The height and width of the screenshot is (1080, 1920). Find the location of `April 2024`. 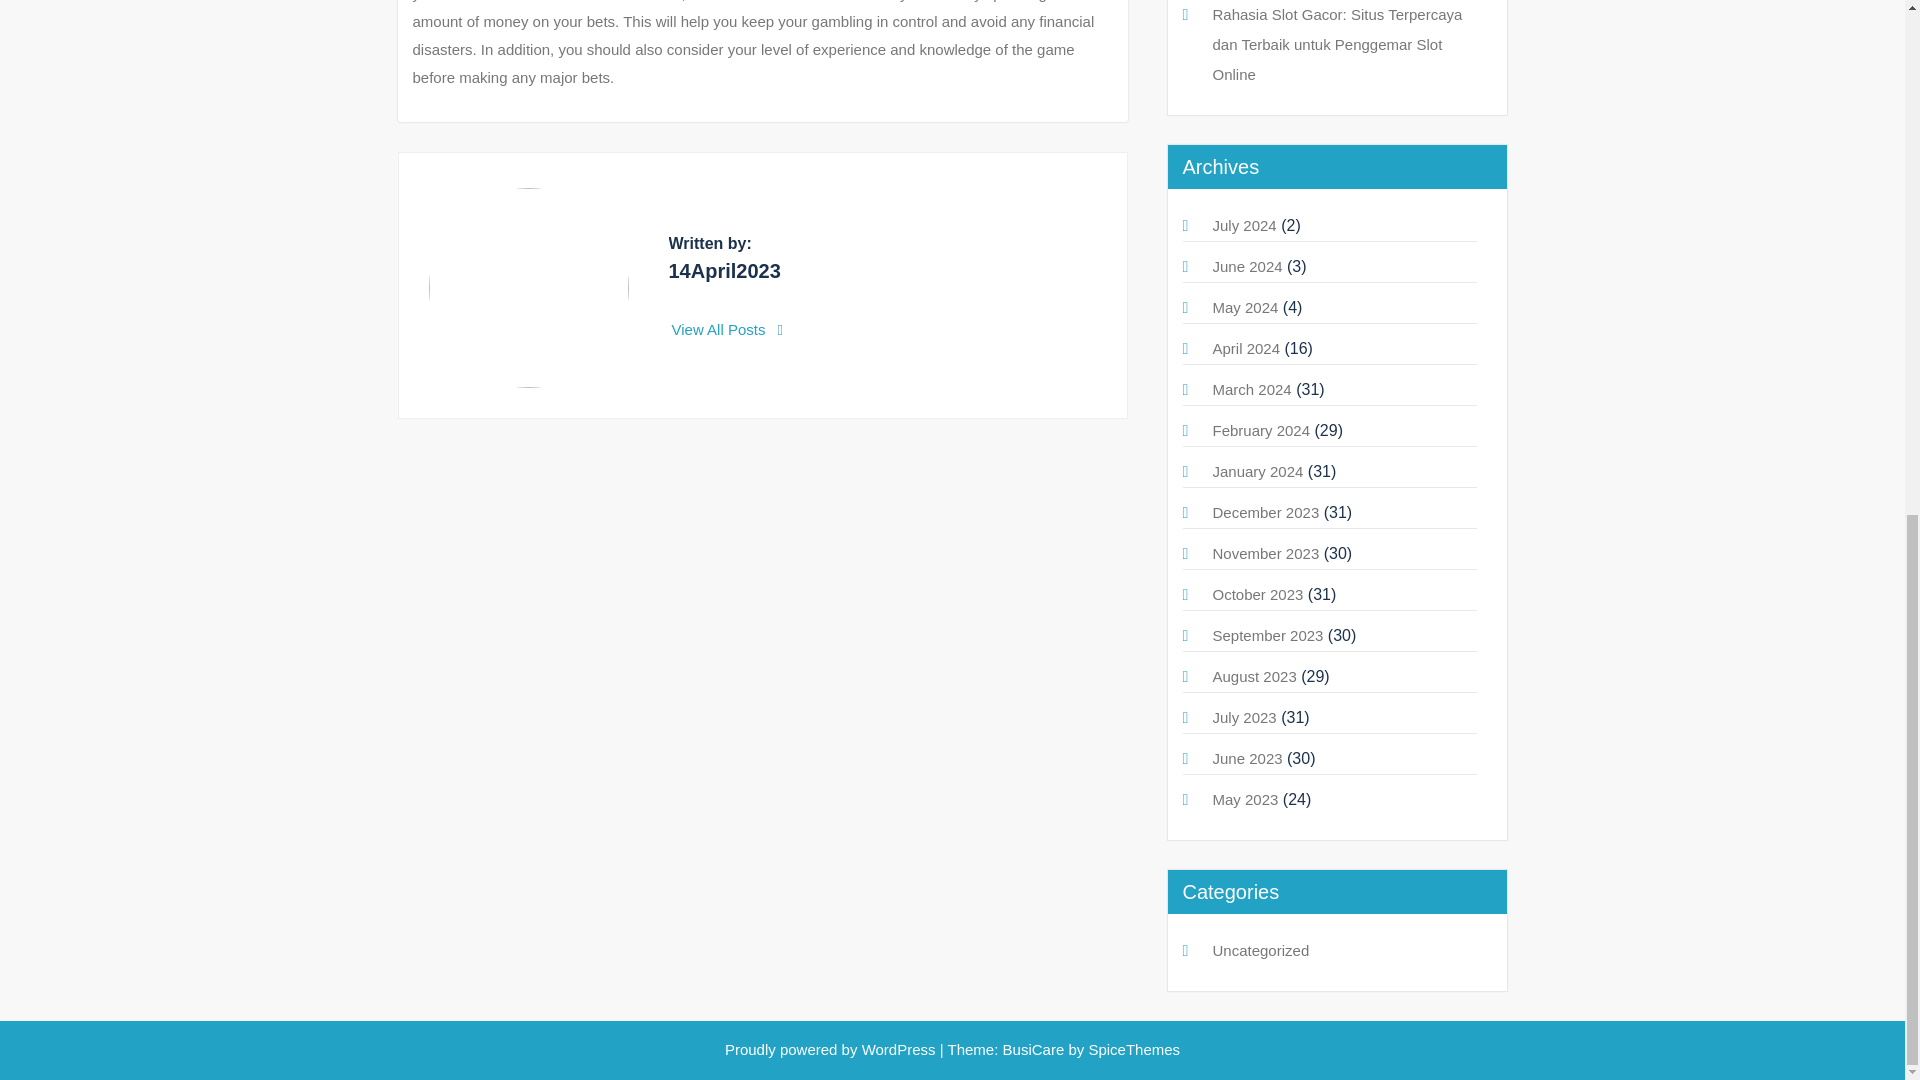

April 2024 is located at coordinates (1246, 348).